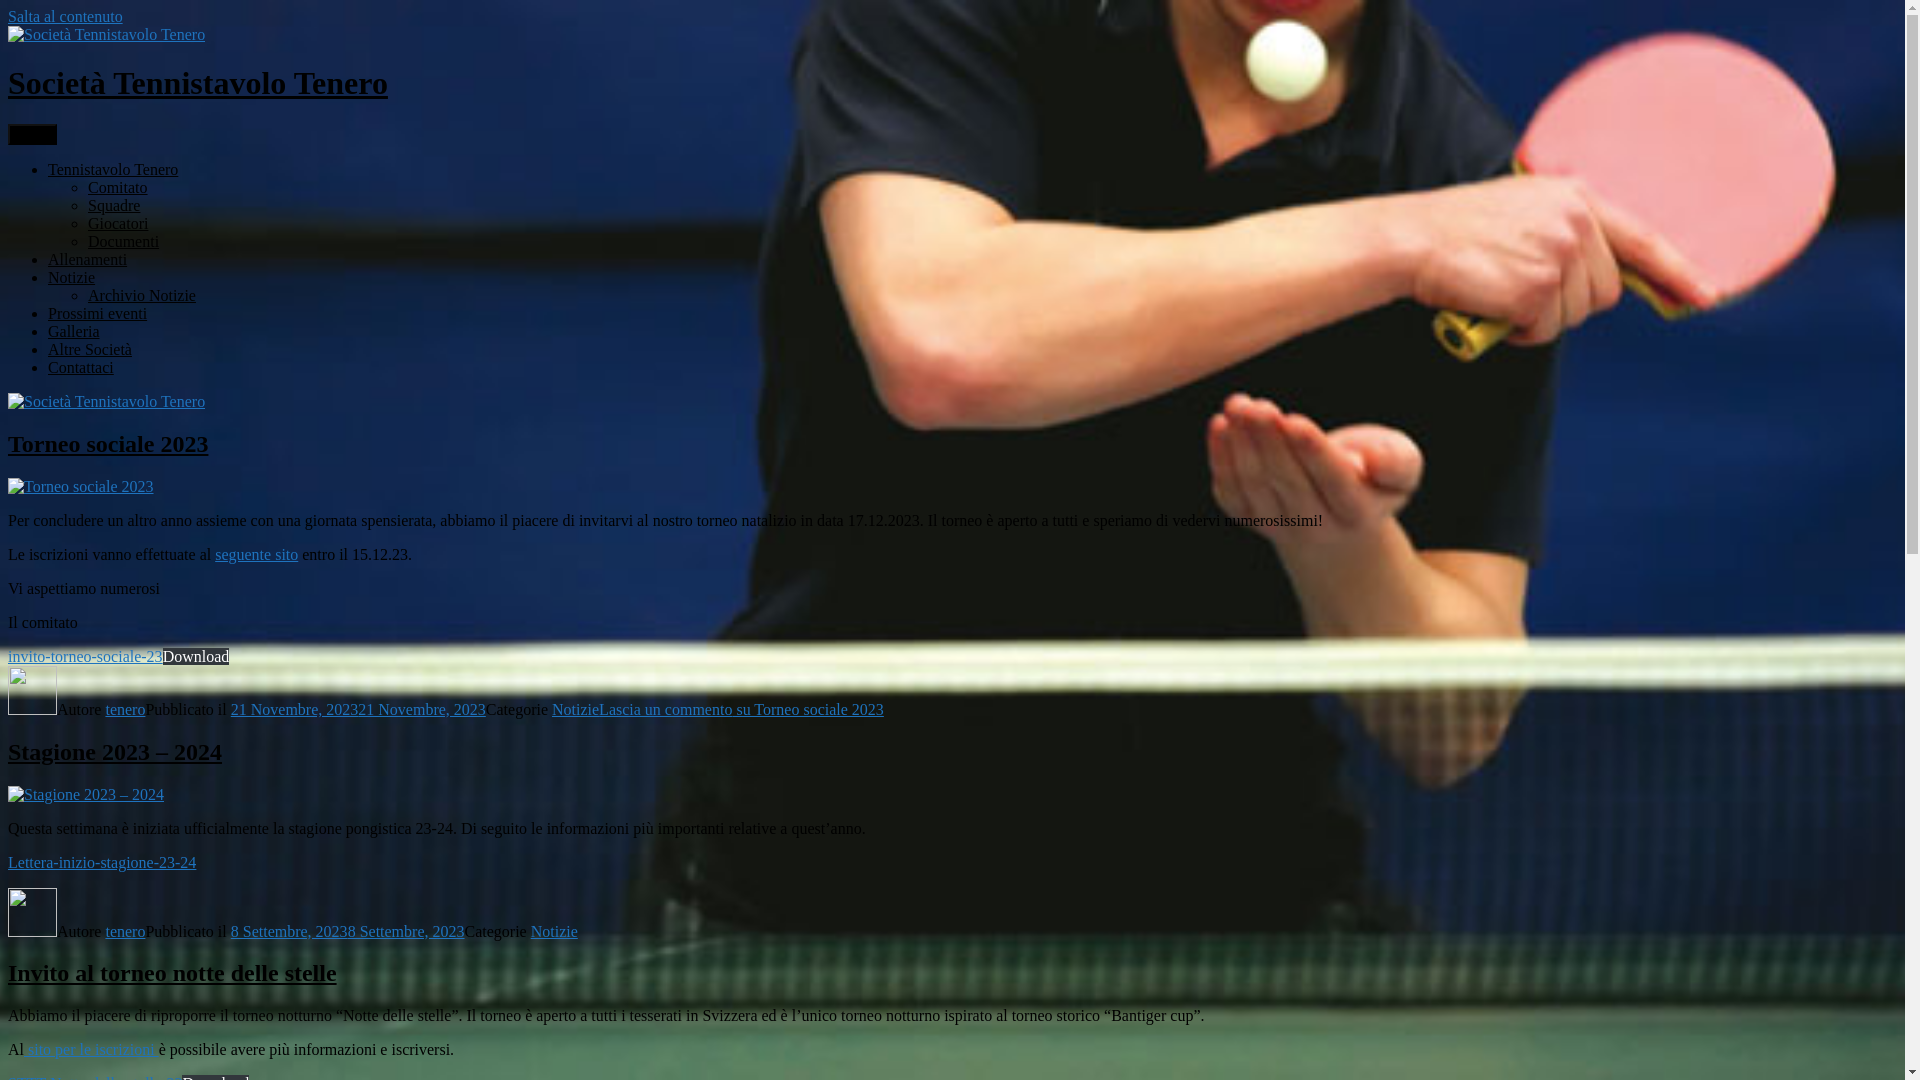  Describe the element at coordinates (65, 16) in the screenshot. I see `Salta al contenuto` at that location.